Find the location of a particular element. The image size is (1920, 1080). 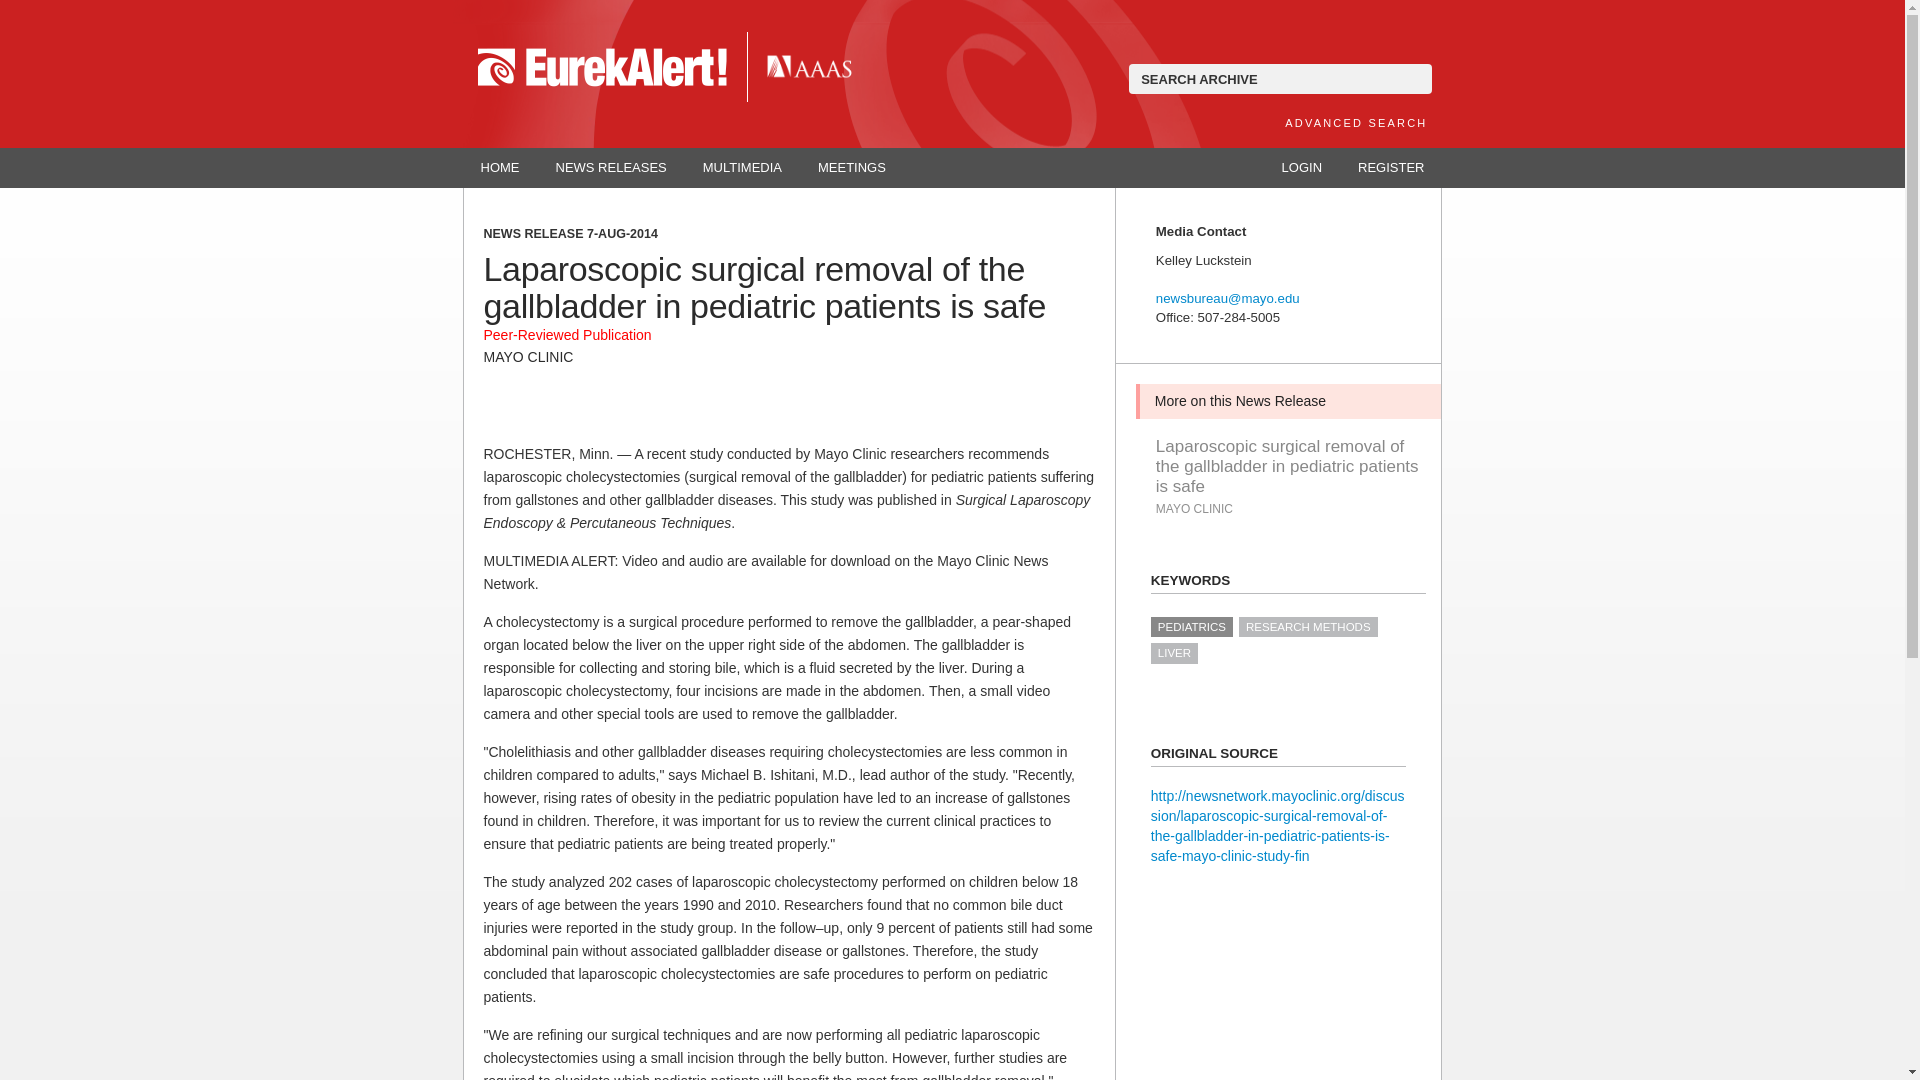

HOME is located at coordinates (500, 168).